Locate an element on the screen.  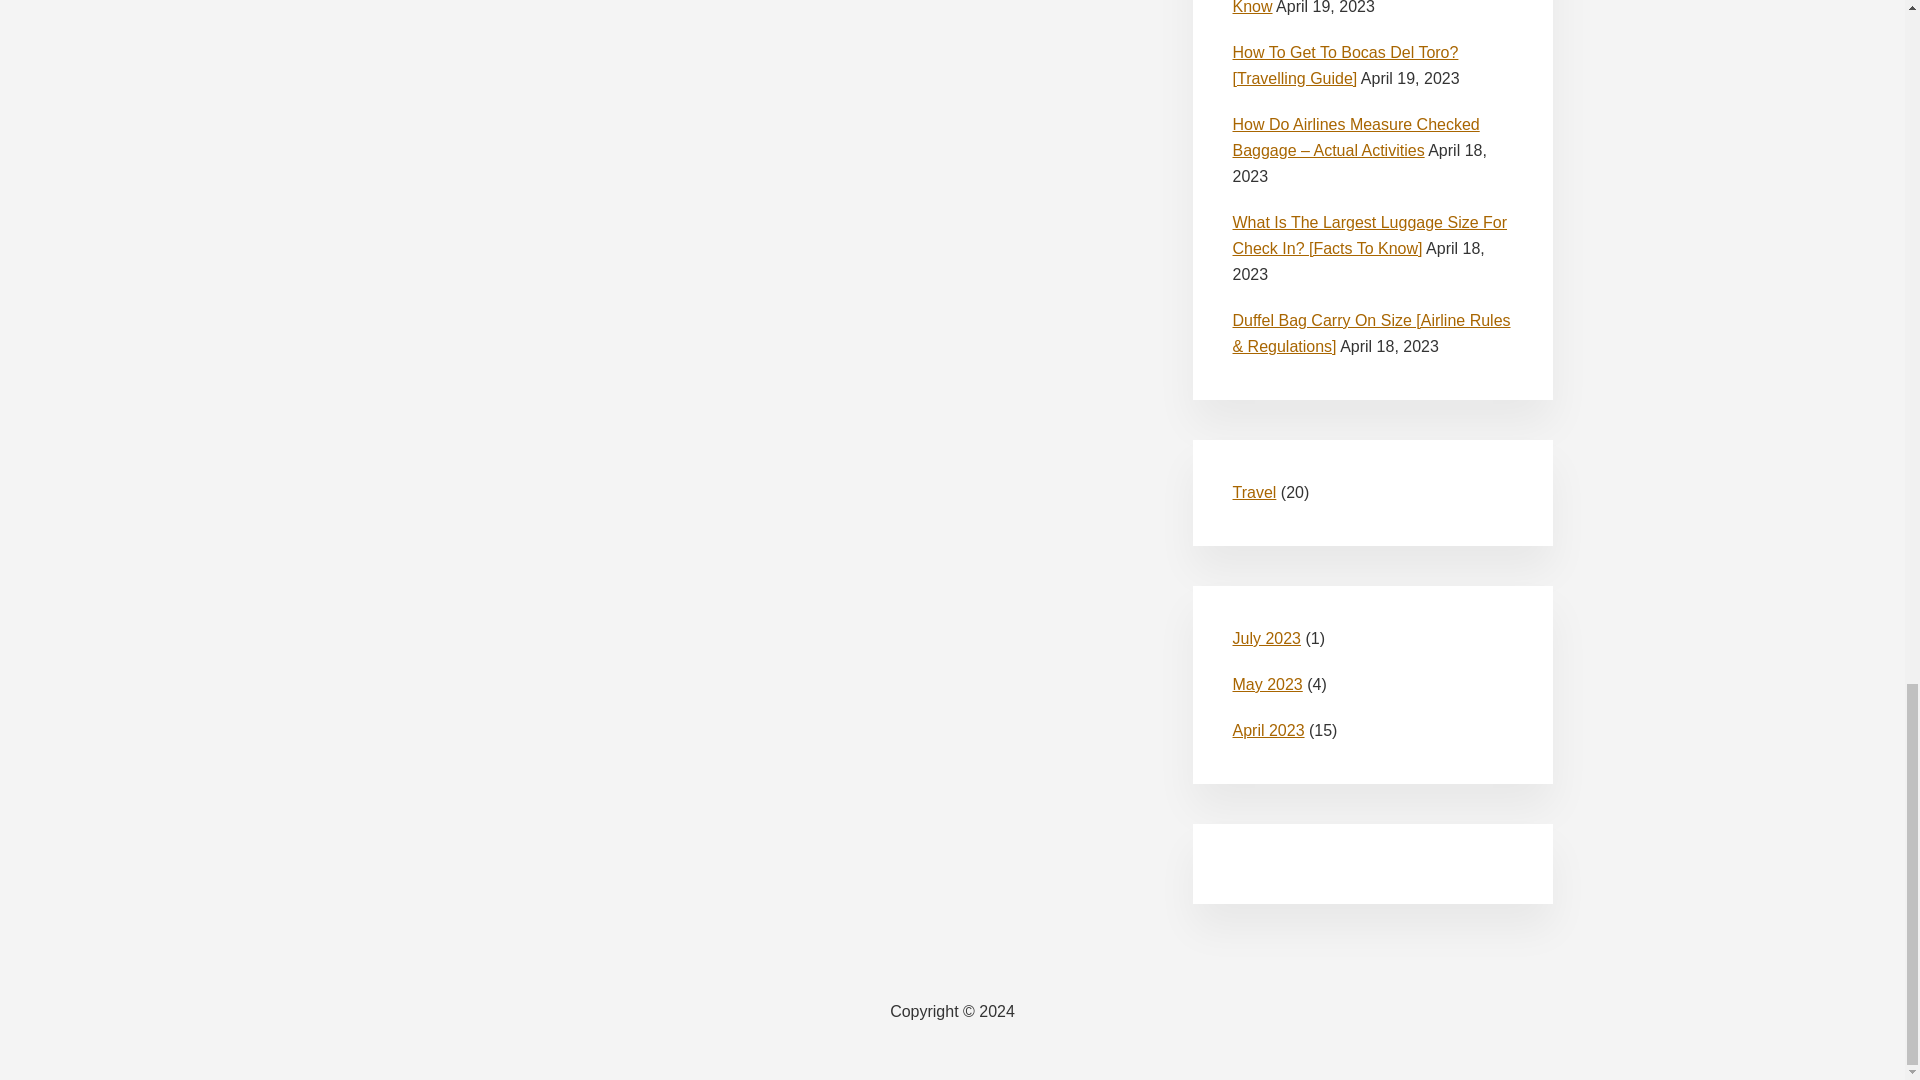
July 2023 is located at coordinates (1266, 638).